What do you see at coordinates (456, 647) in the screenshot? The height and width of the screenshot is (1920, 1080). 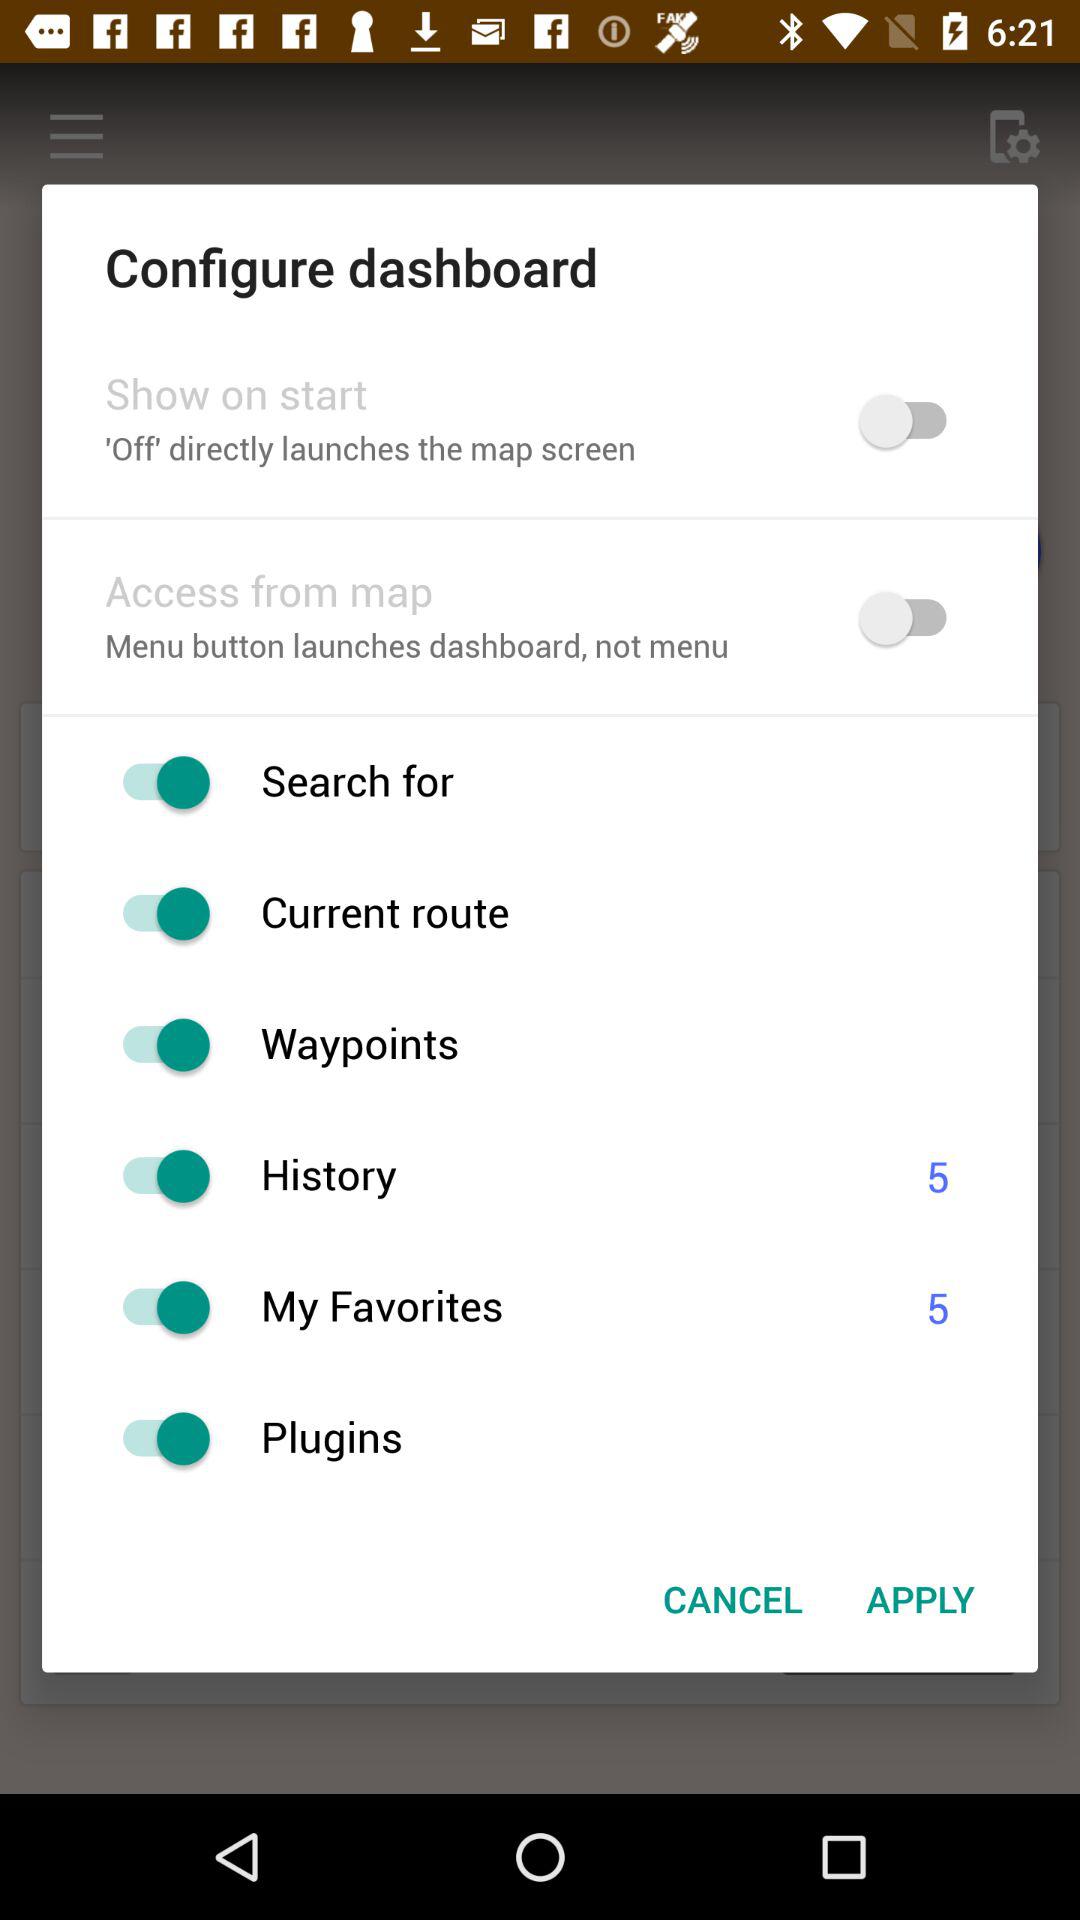 I see `jump to the menu button launches item` at bounding box center [456, 647].